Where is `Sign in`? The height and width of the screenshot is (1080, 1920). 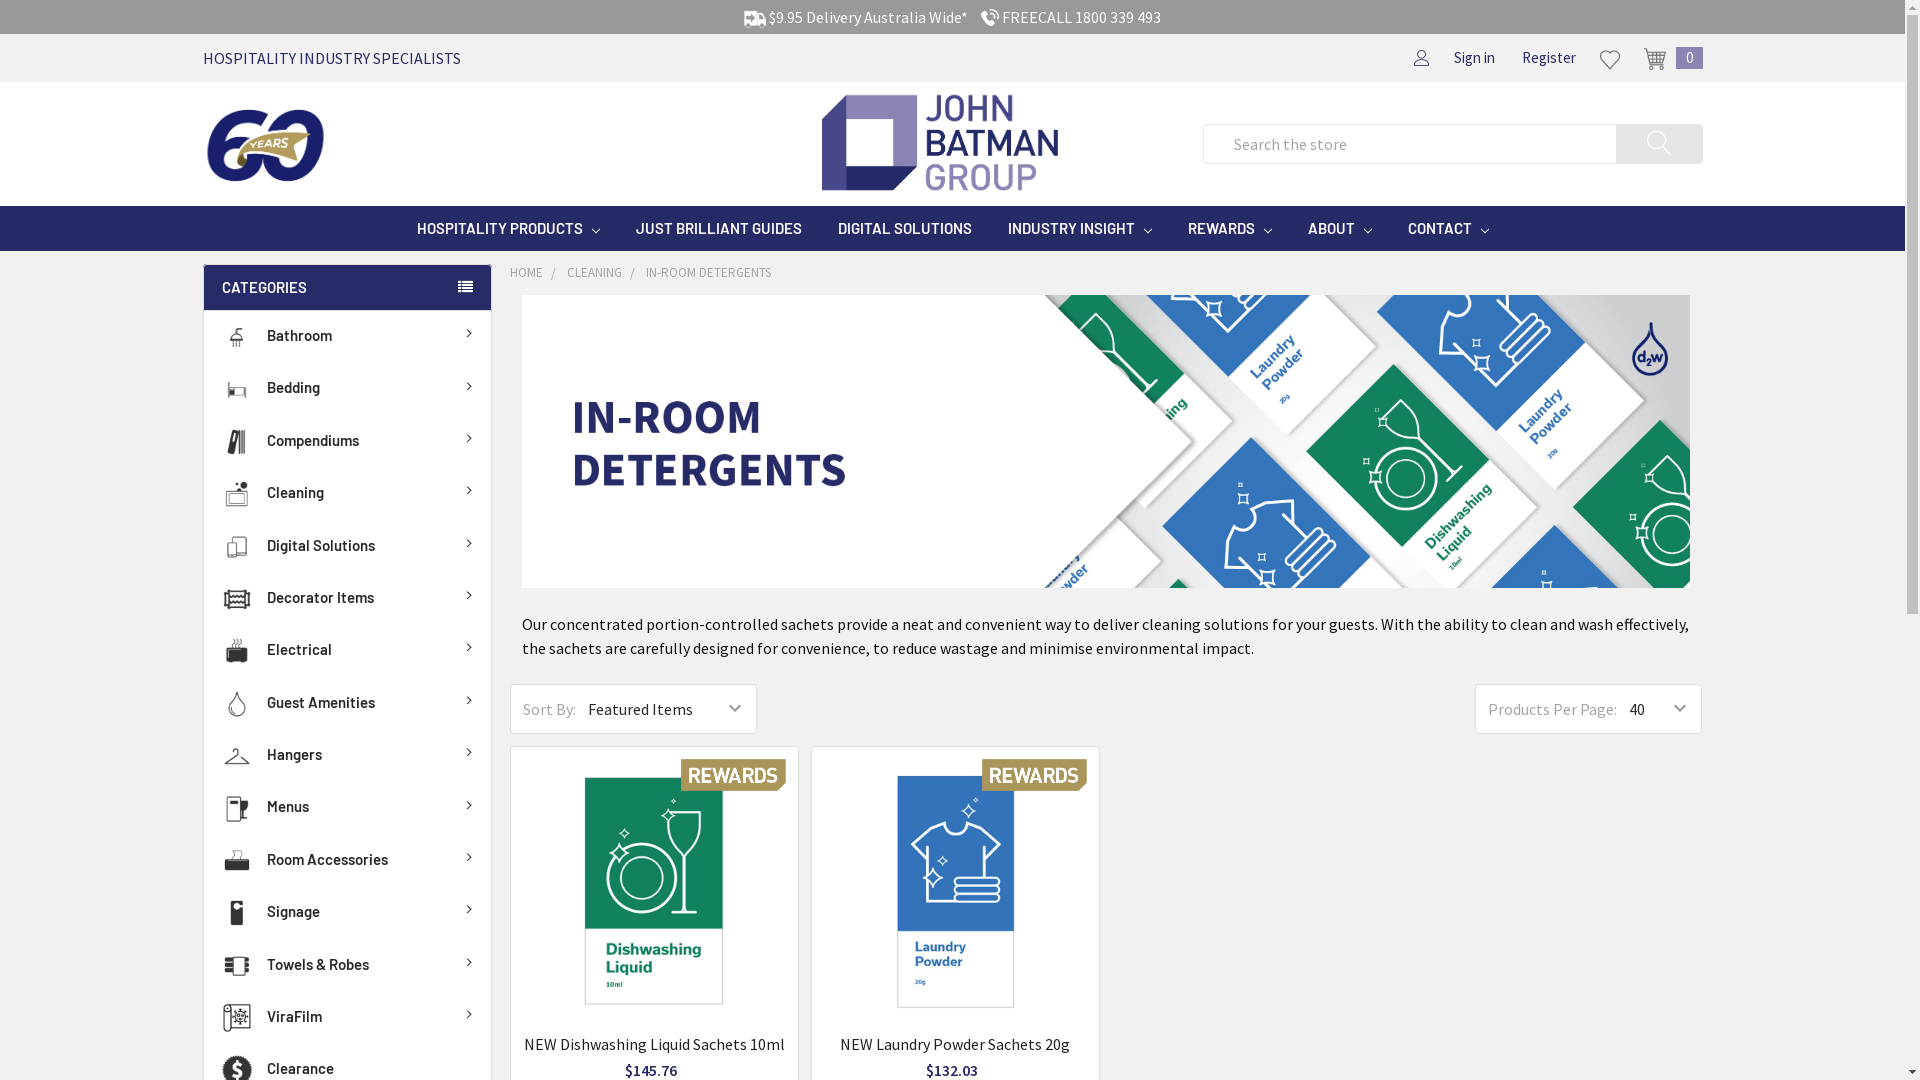 Sign in is located at coordinates (1474, 58).